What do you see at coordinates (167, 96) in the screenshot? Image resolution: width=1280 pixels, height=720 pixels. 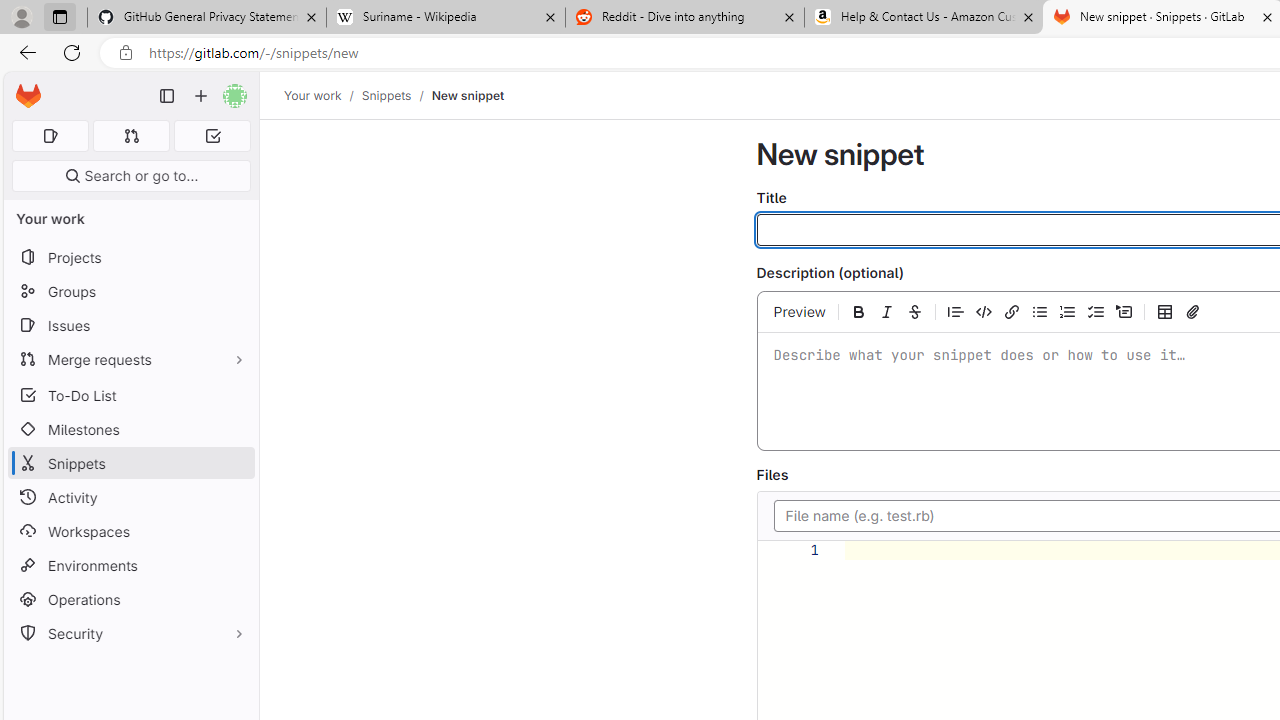 I see `Primary navigation sidebar` at bounding box center [167, 96].